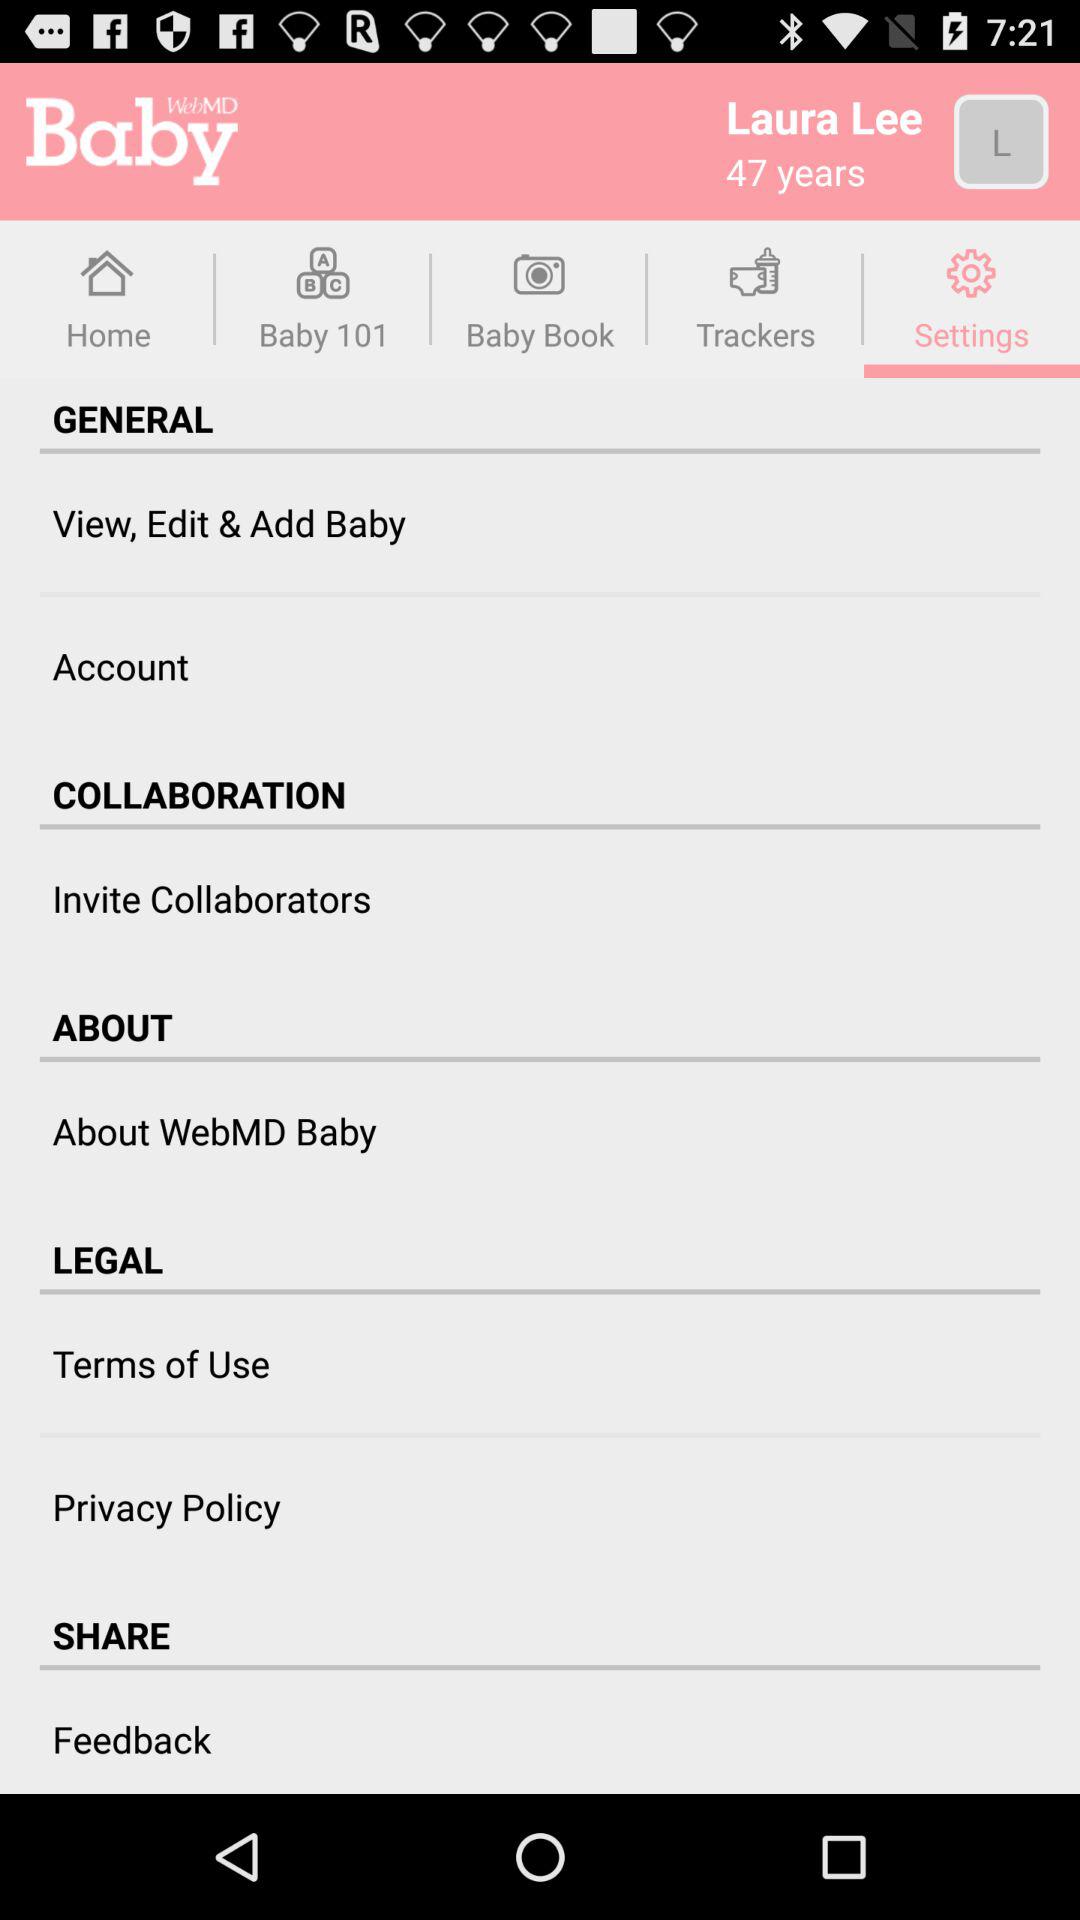 The image size is (1080, 1920). What do you see at coordinates (132, 1738) in the screenshot?
I see `open feedback` at bounding box center [132, 1738].